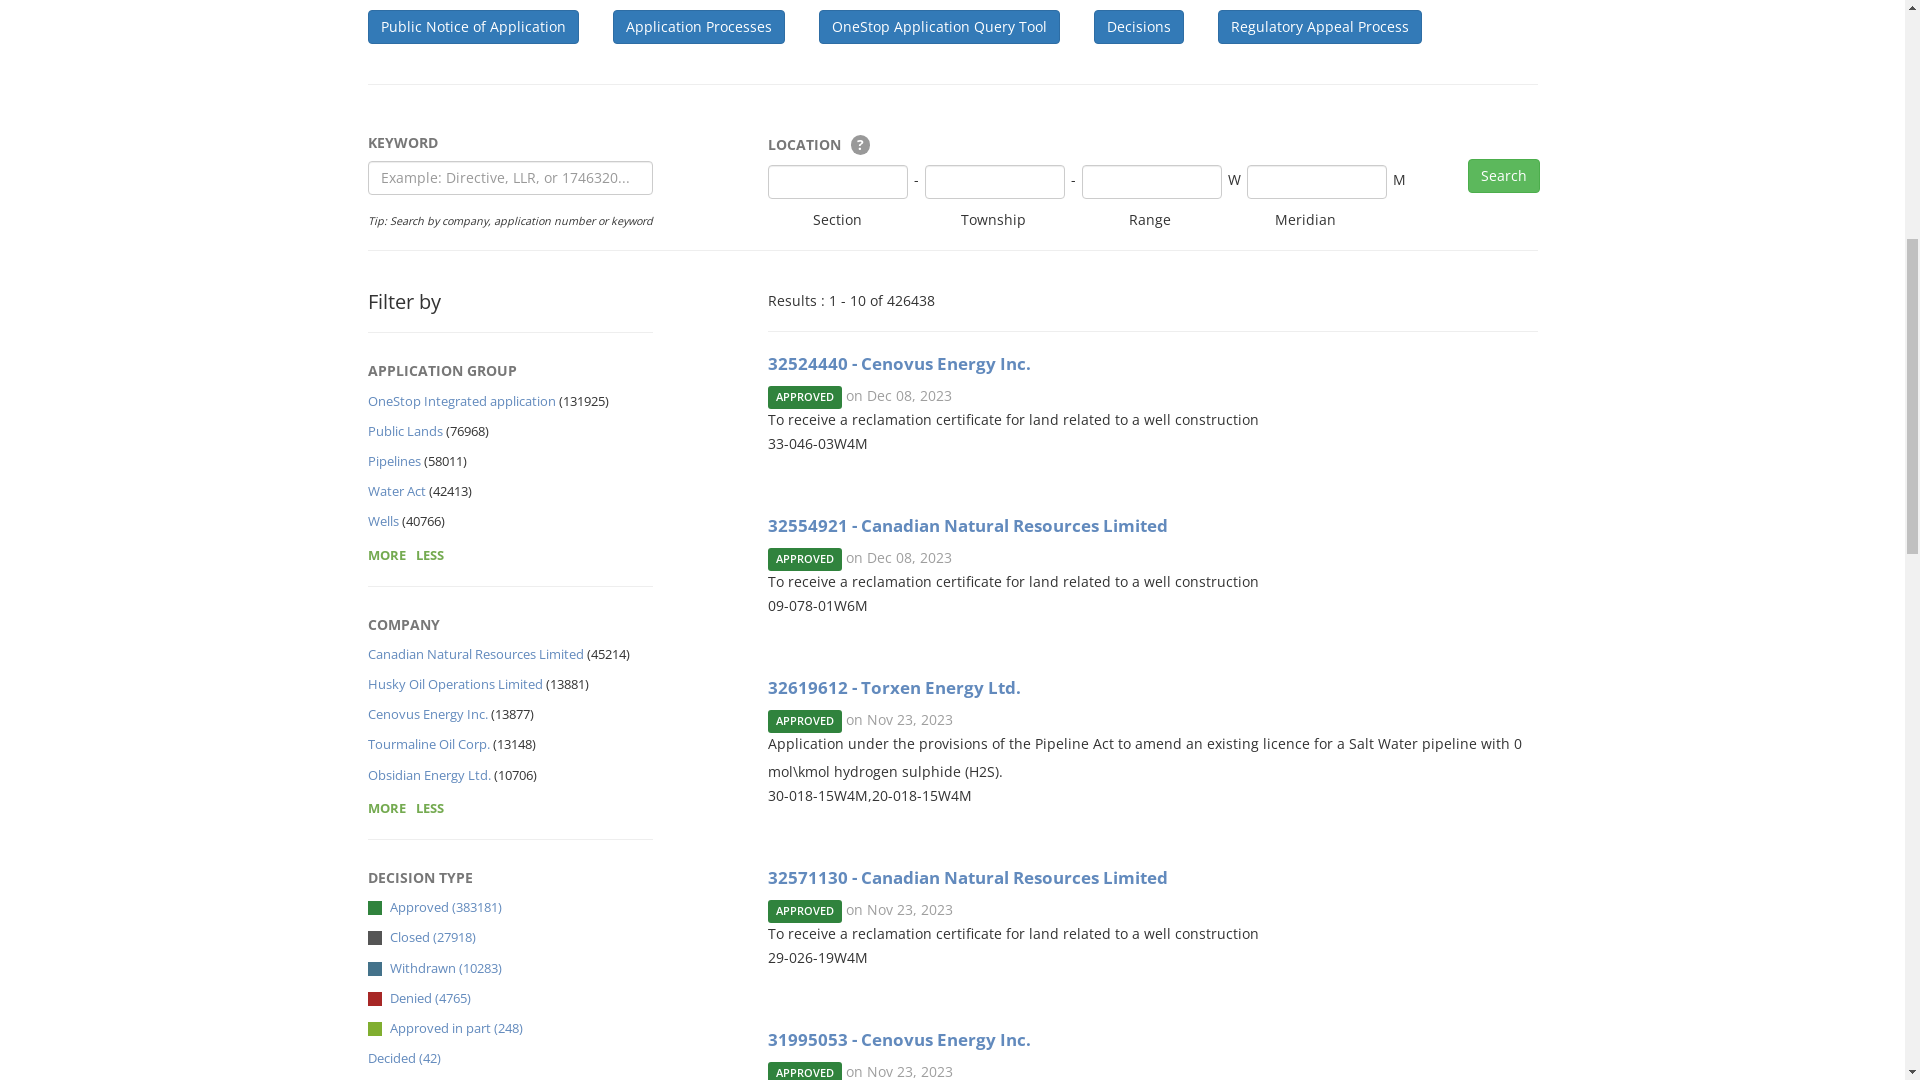  Describe the element at coordinates (698, 797) in the screenshot. I see `Application Processes` at that location.